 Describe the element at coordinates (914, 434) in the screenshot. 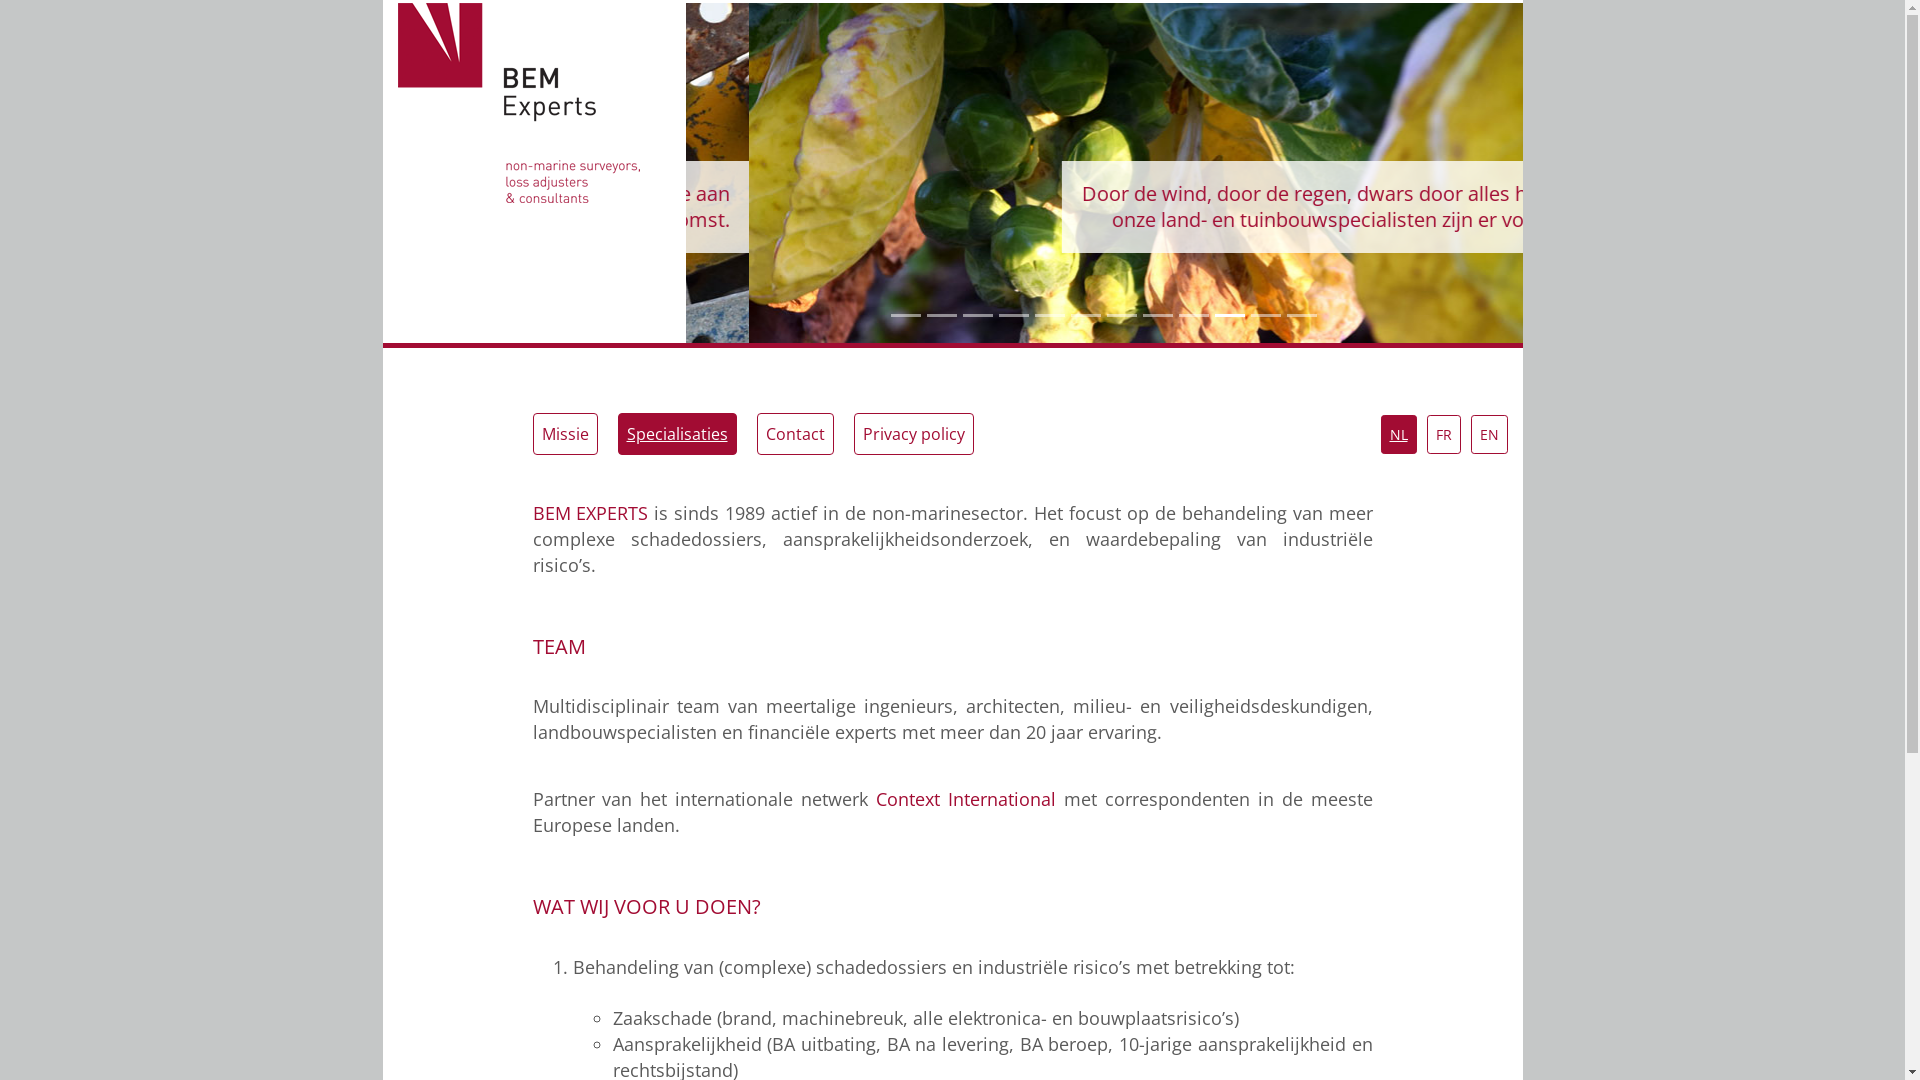

I see `Privacy policy` at that location.